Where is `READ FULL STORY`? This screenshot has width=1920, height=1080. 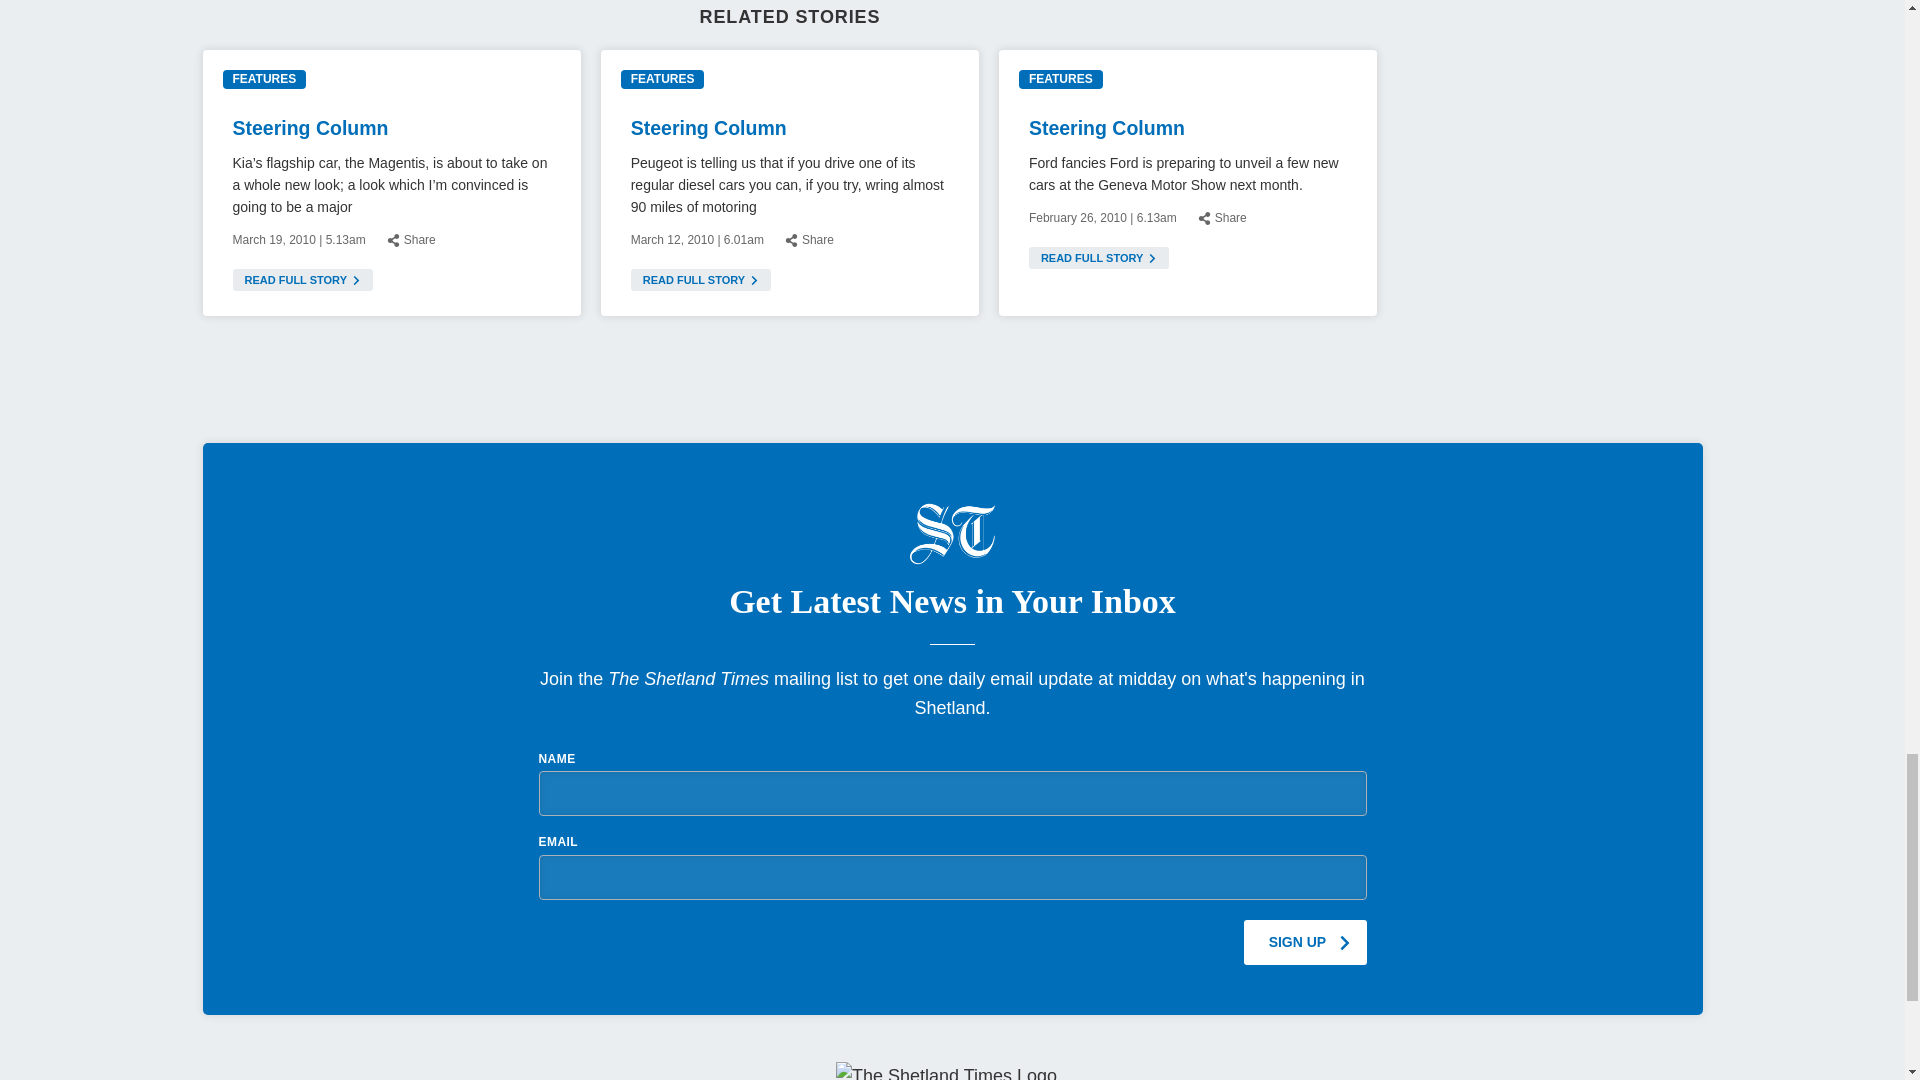
READ FULL STORY is located at coordinates (1099, 258).